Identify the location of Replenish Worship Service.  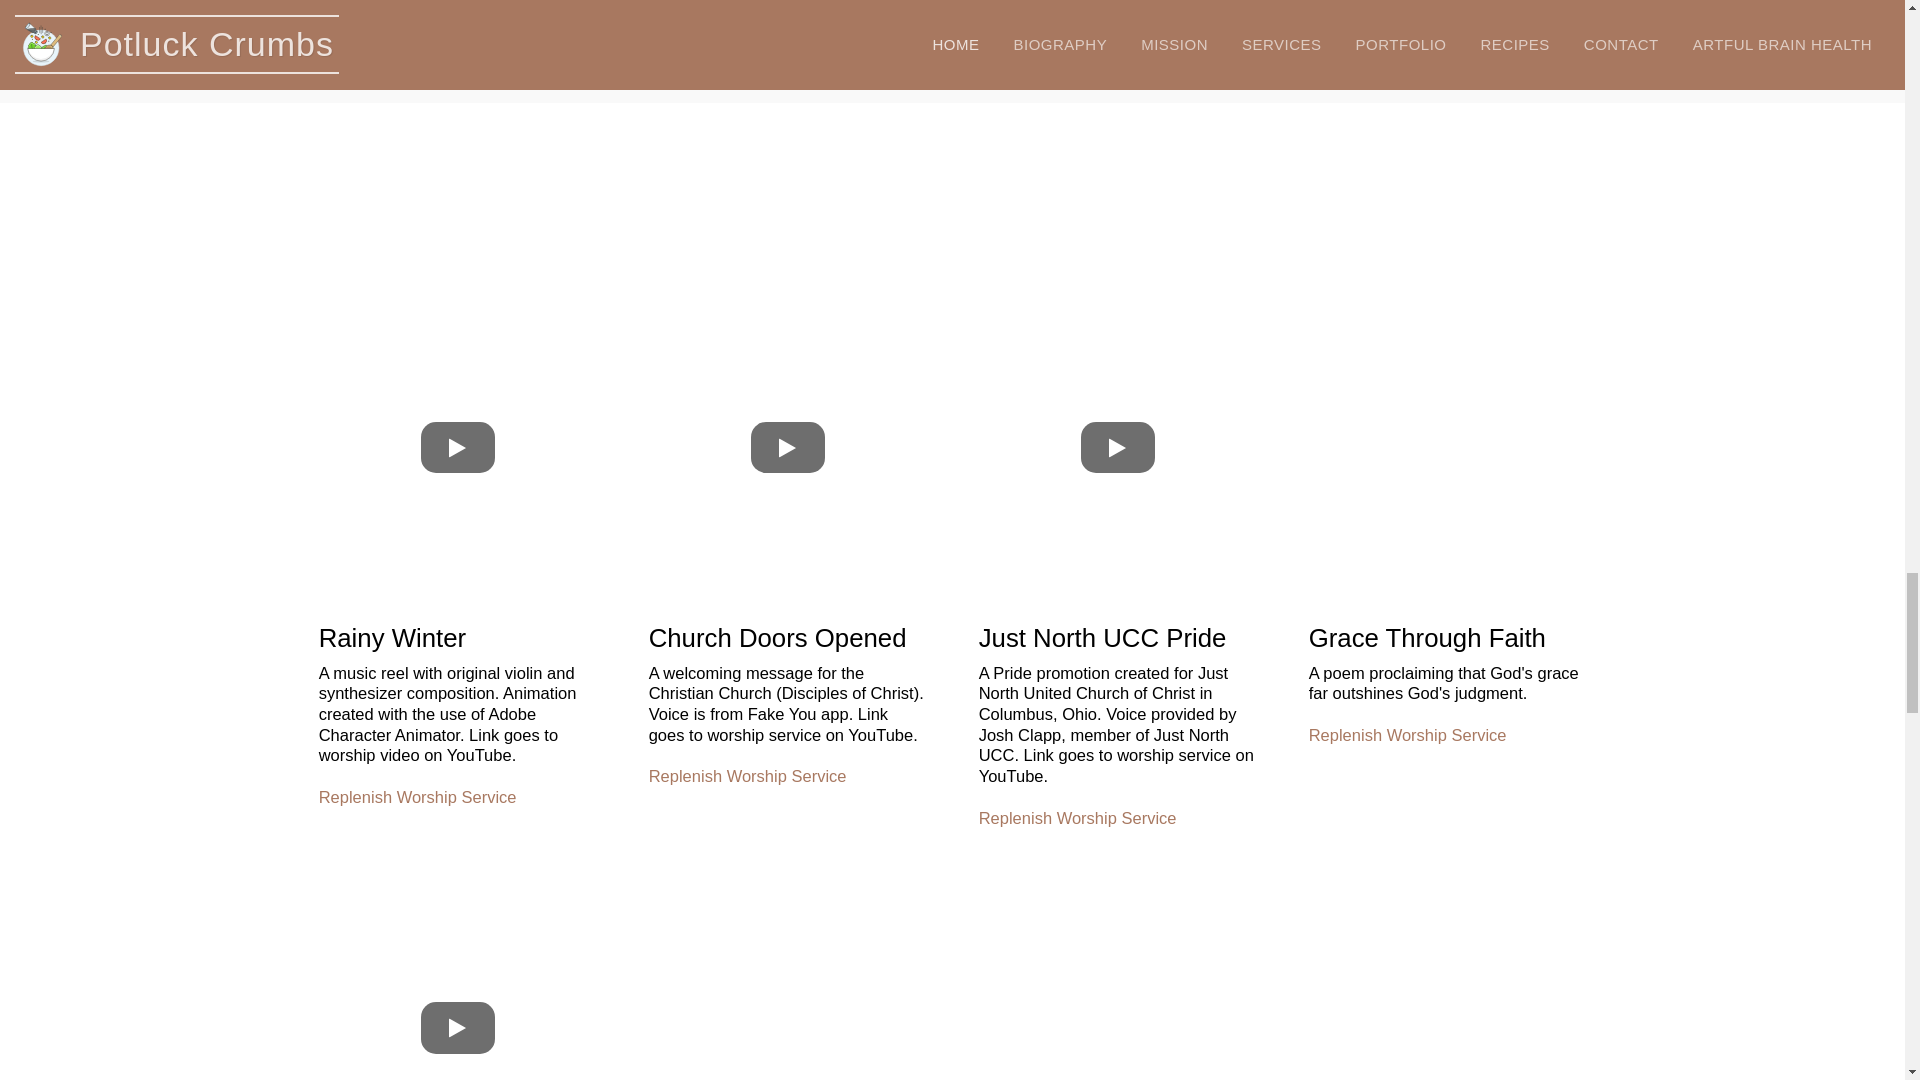
(747, 776).